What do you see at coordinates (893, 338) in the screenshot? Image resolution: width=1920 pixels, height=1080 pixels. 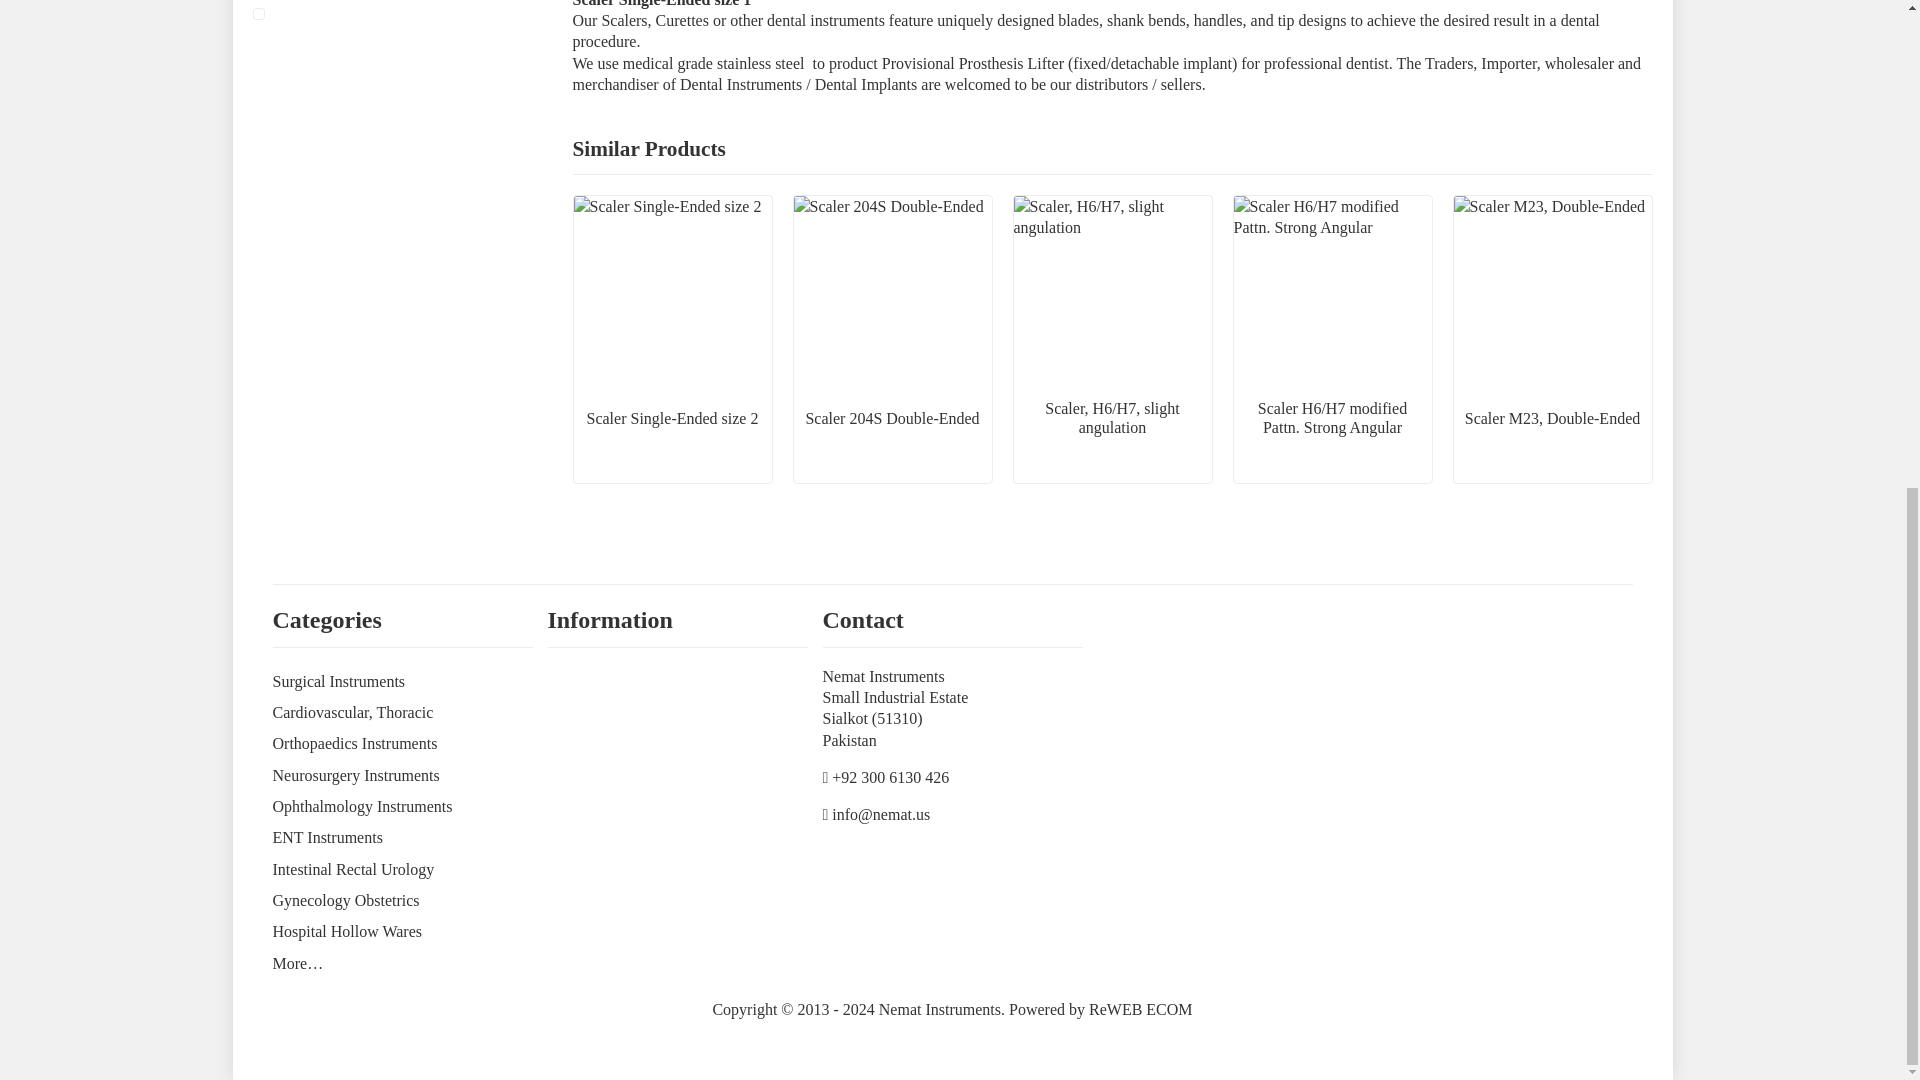 I see `Scaler 204S Double-Ended` at bounding box center [893, 338].